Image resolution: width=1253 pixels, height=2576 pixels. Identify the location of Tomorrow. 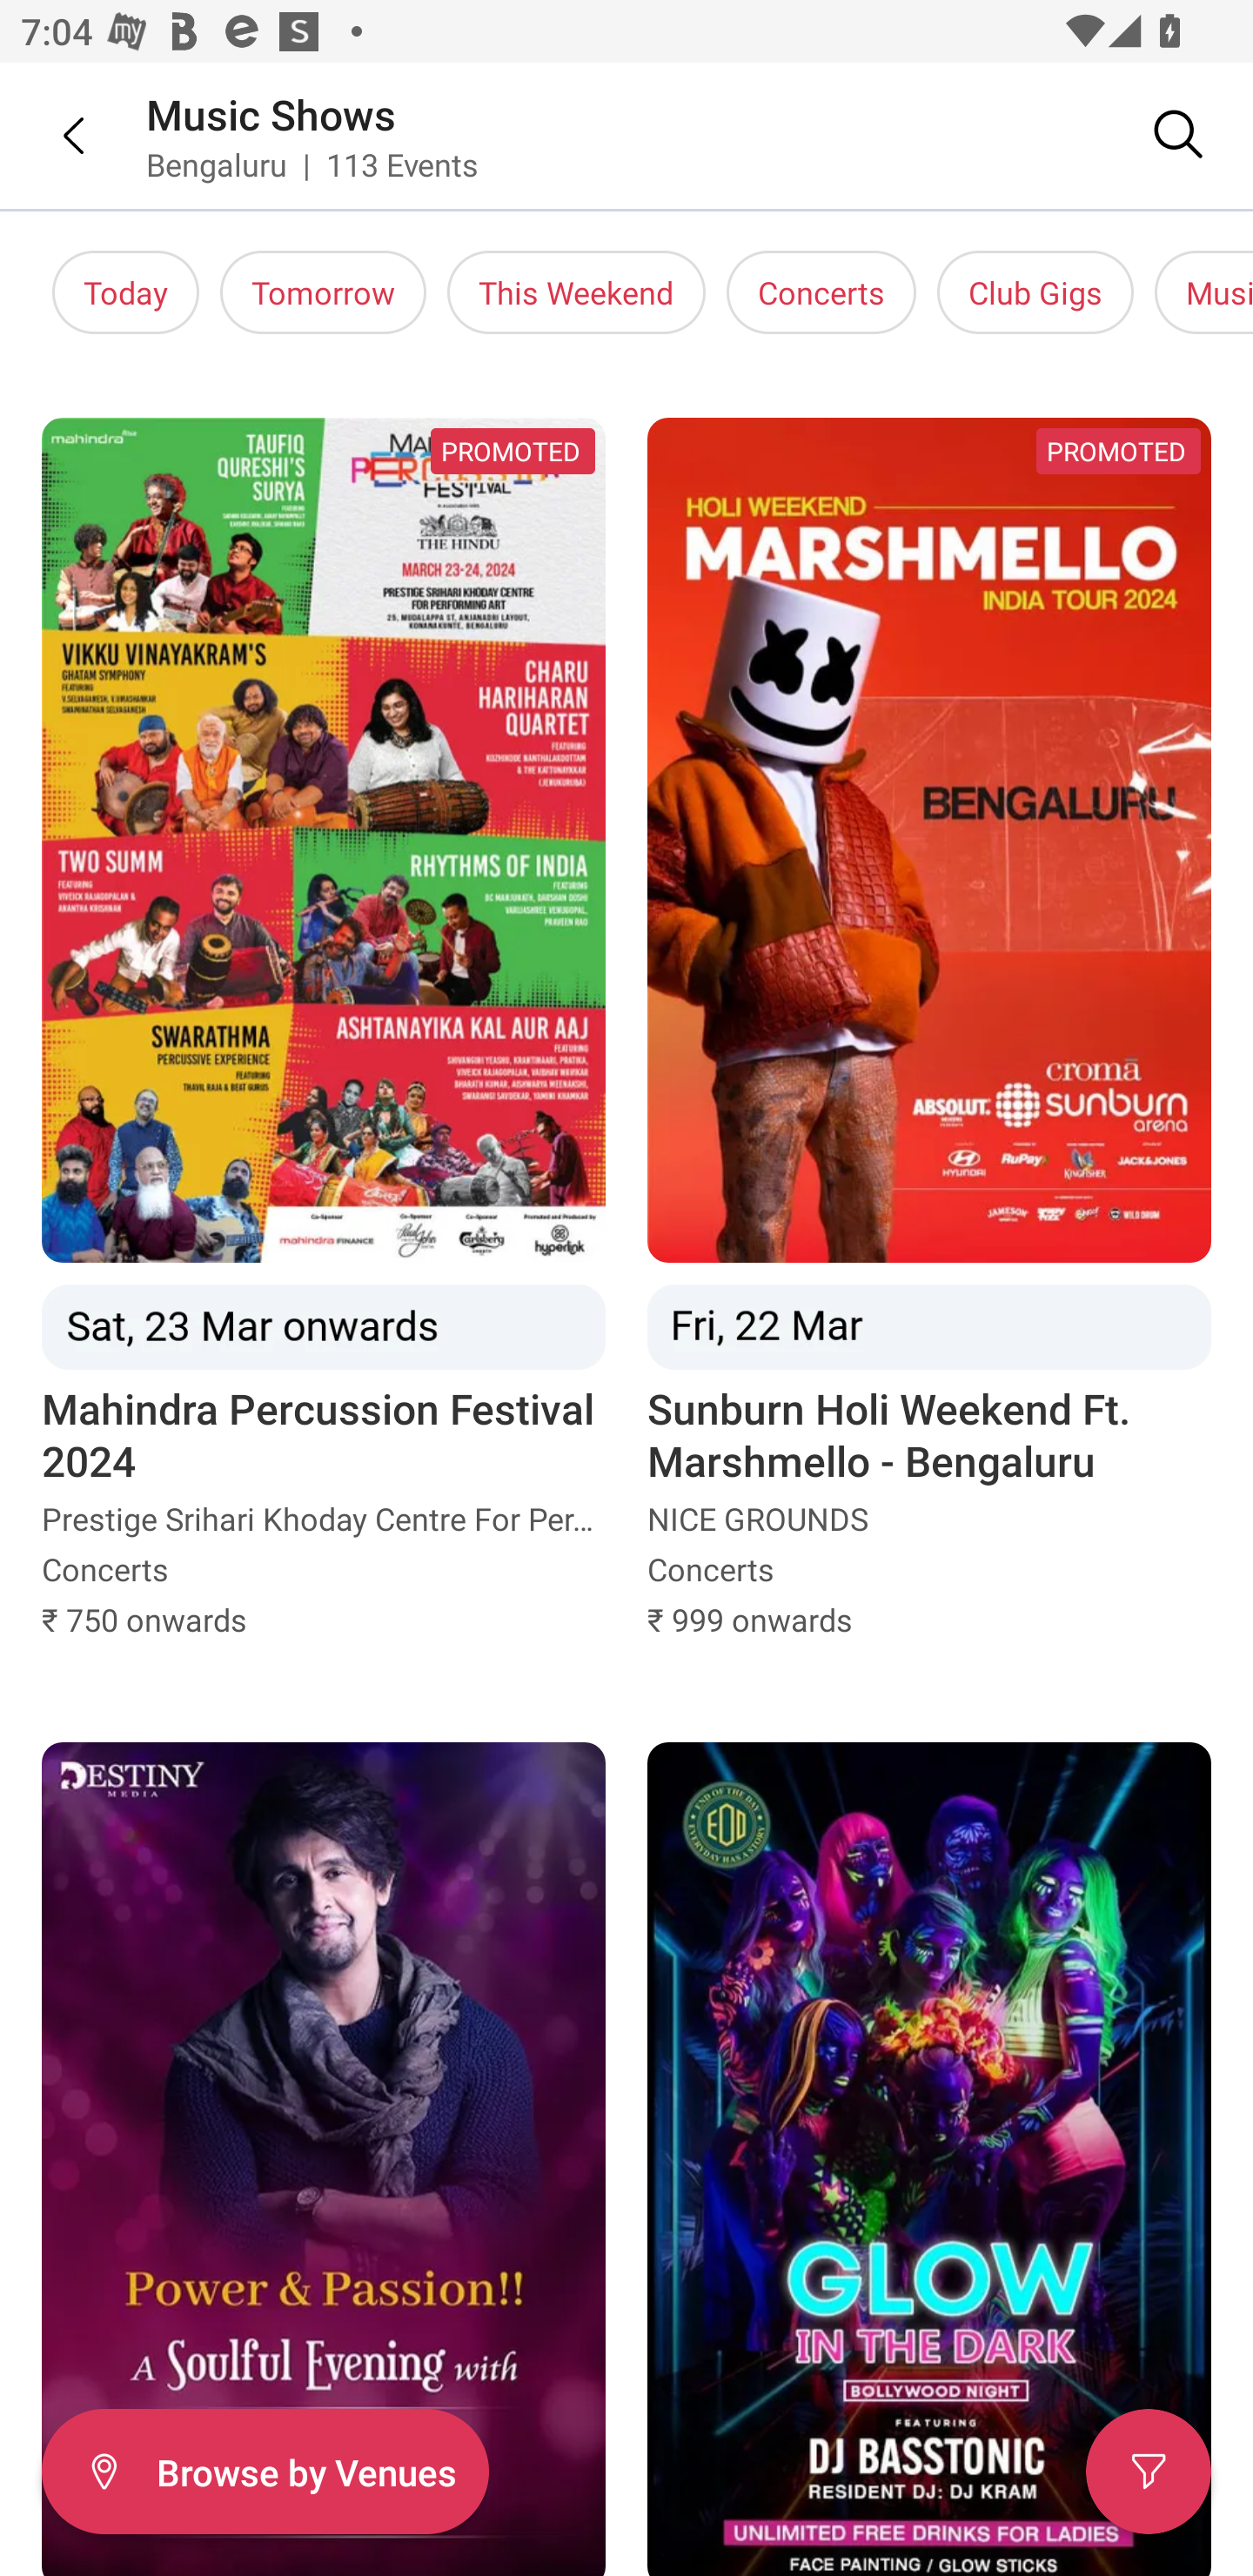
(323, 292).